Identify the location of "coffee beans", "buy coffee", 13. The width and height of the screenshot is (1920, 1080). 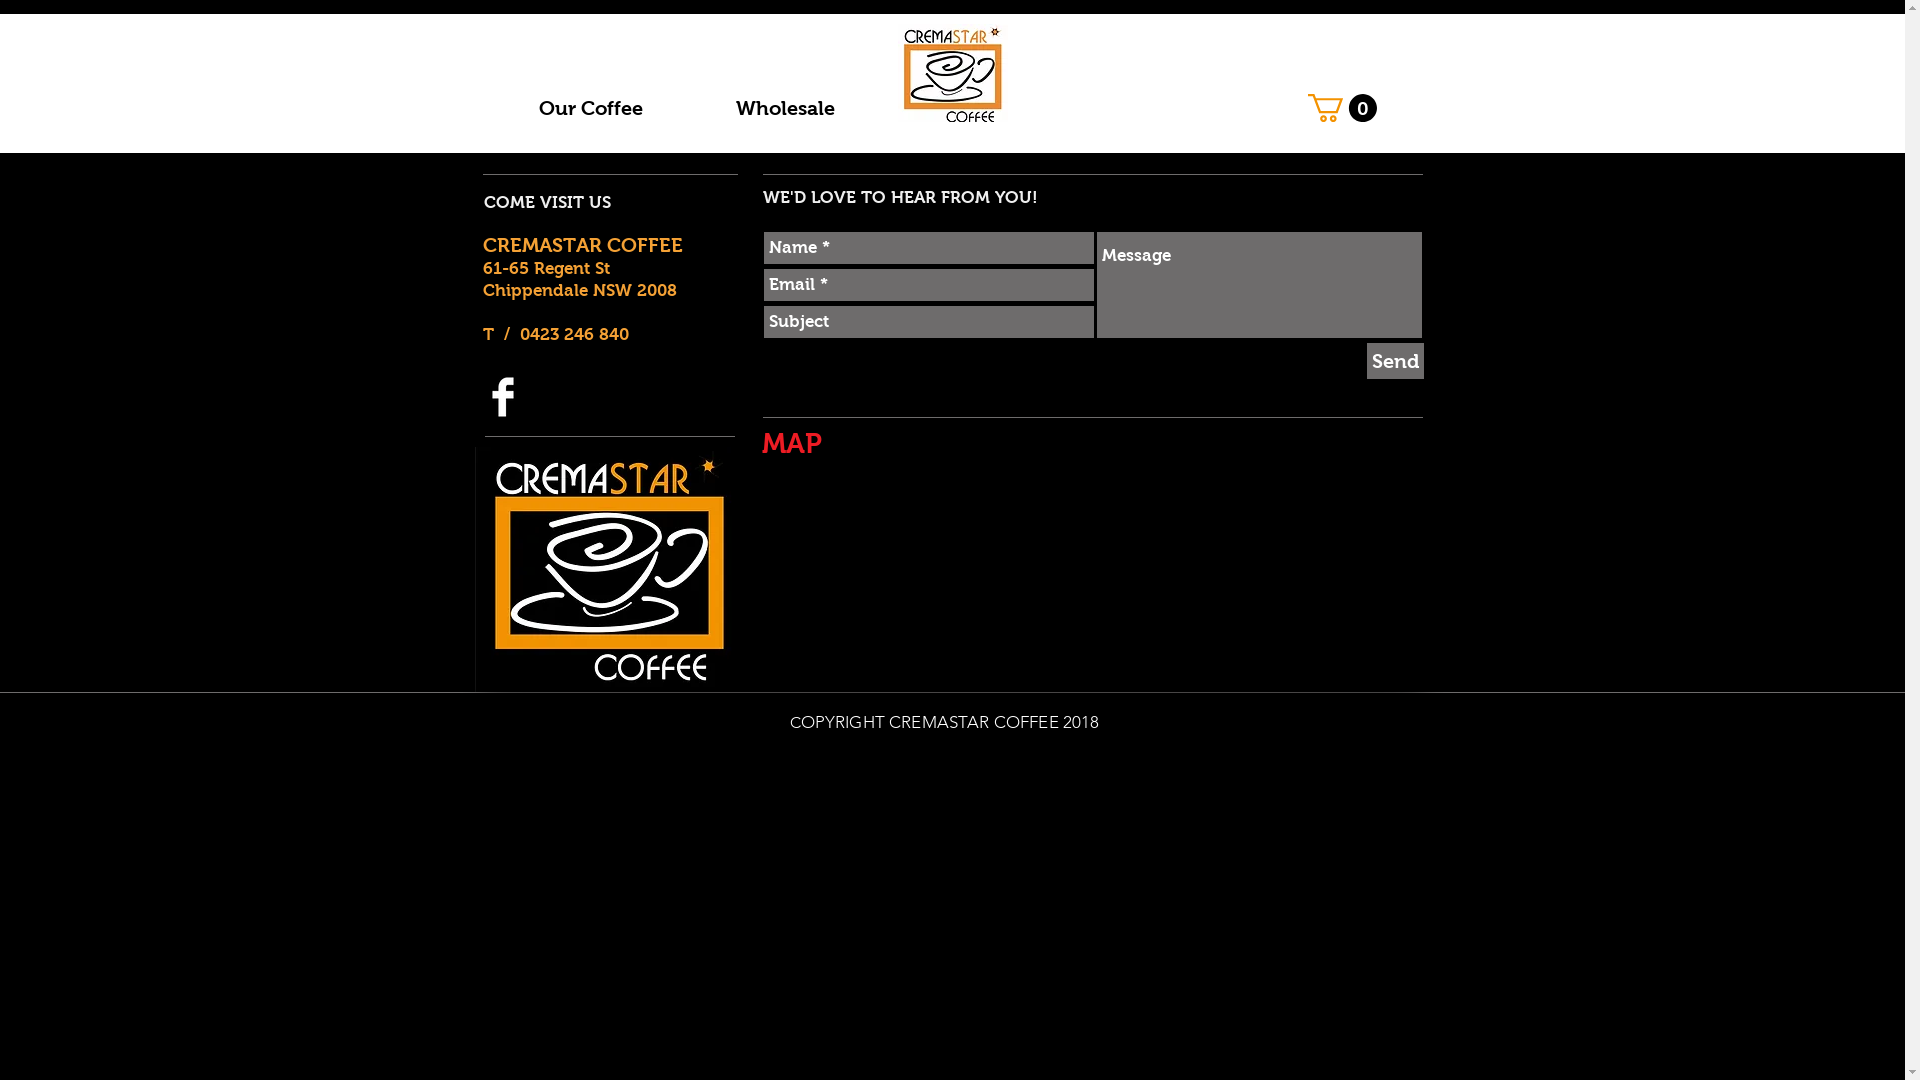
(609, 569).